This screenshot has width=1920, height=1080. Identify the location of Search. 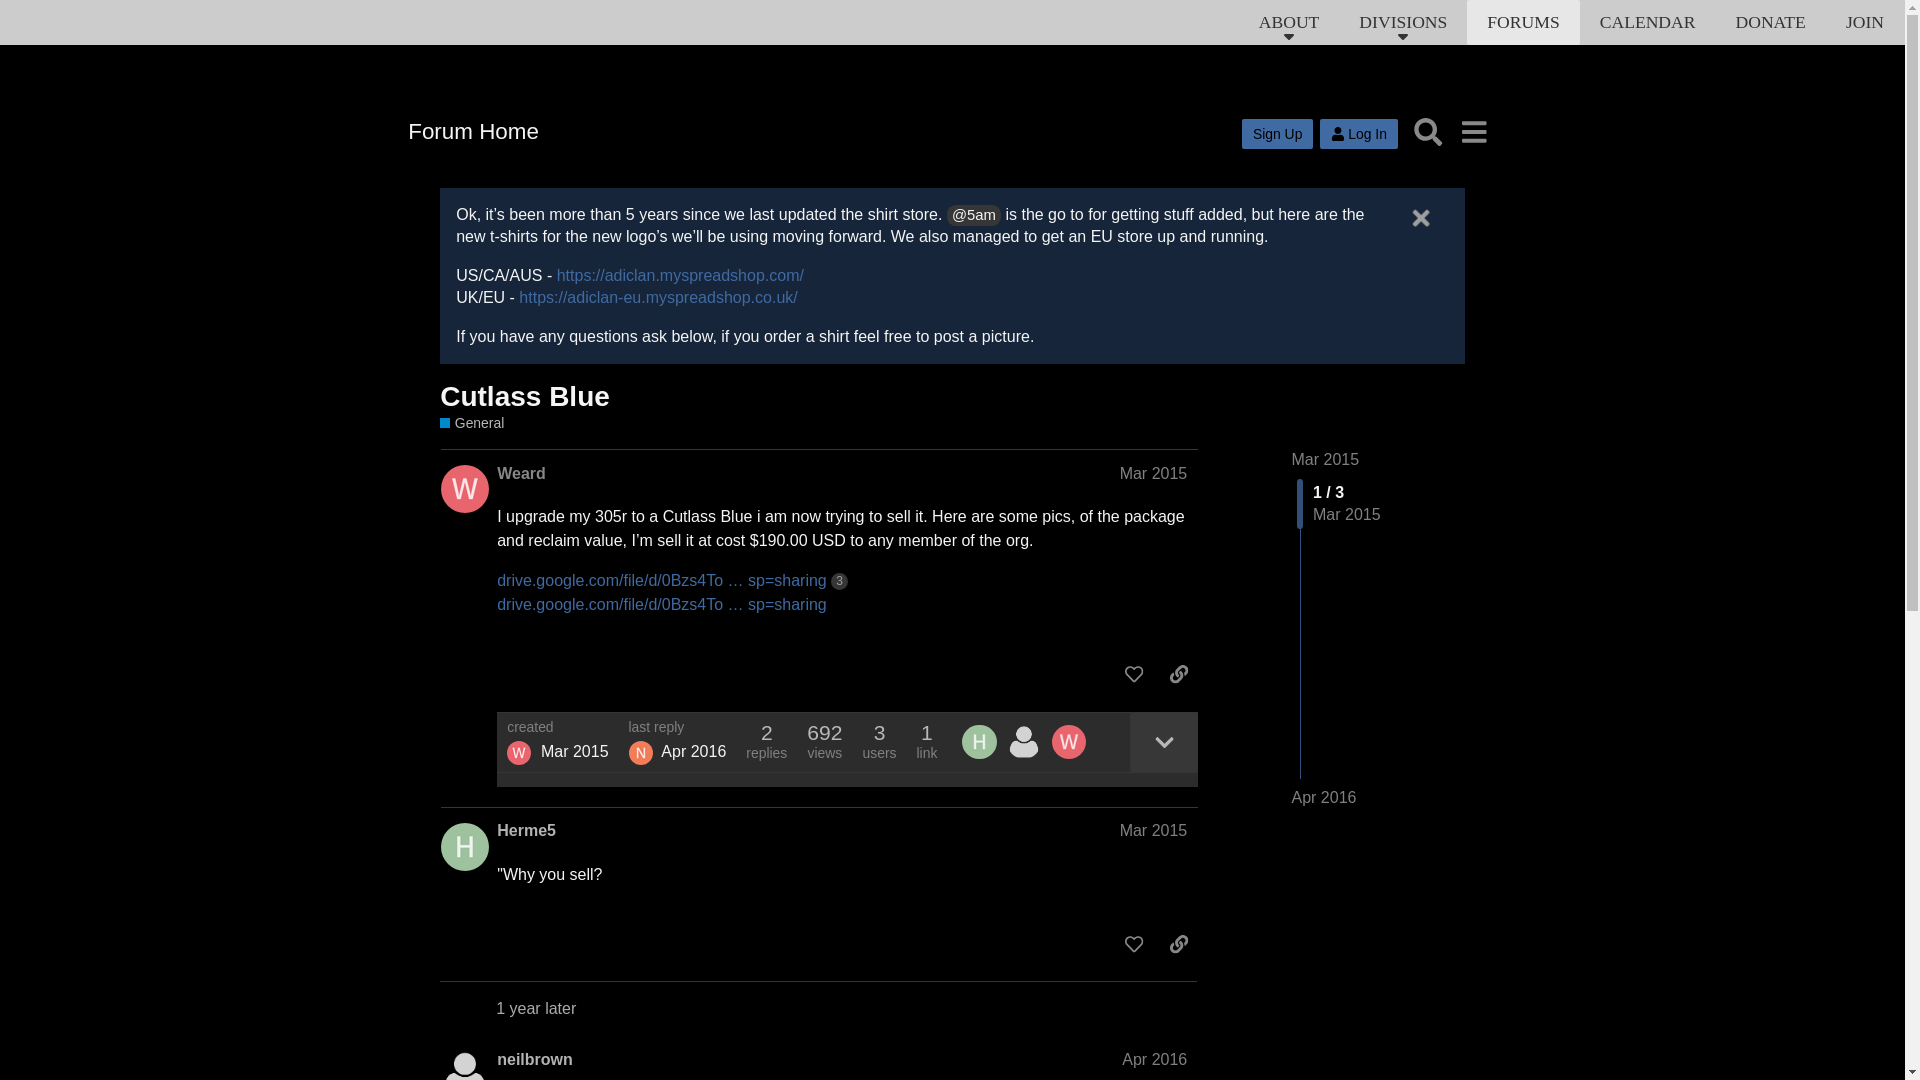
(1428, 132).